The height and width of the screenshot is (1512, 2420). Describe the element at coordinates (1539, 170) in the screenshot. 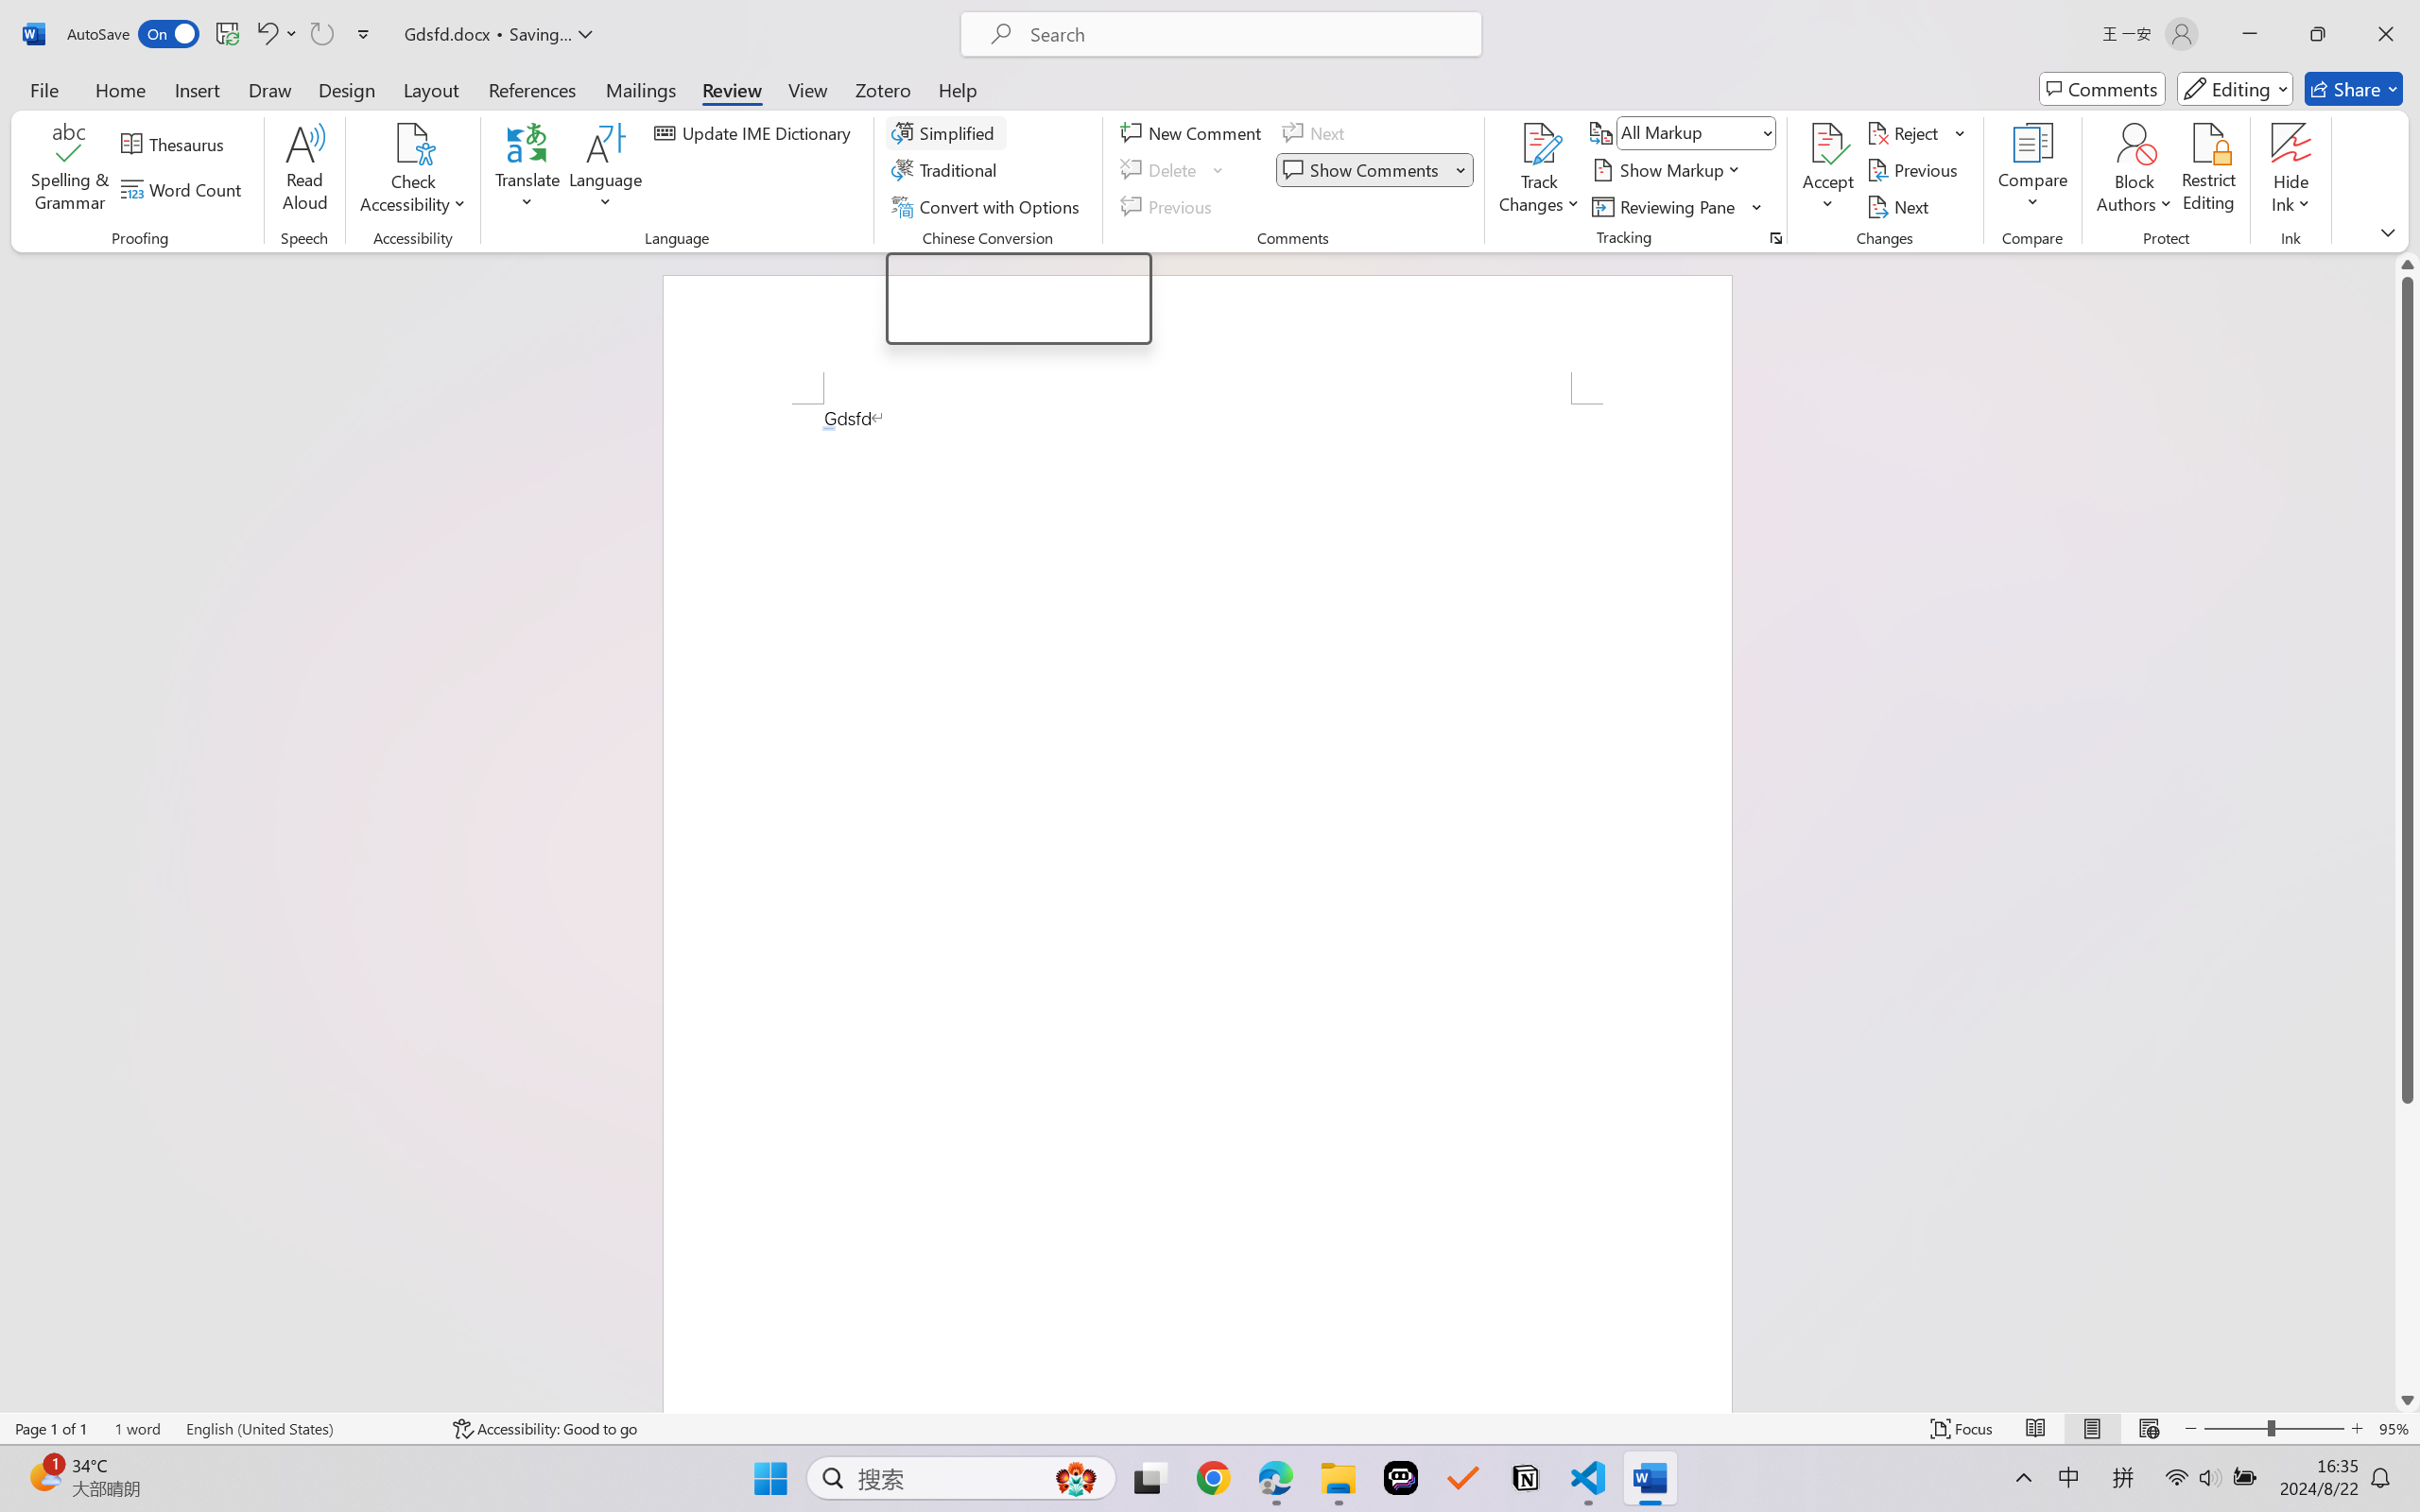

I see `Track Changes` at that location.